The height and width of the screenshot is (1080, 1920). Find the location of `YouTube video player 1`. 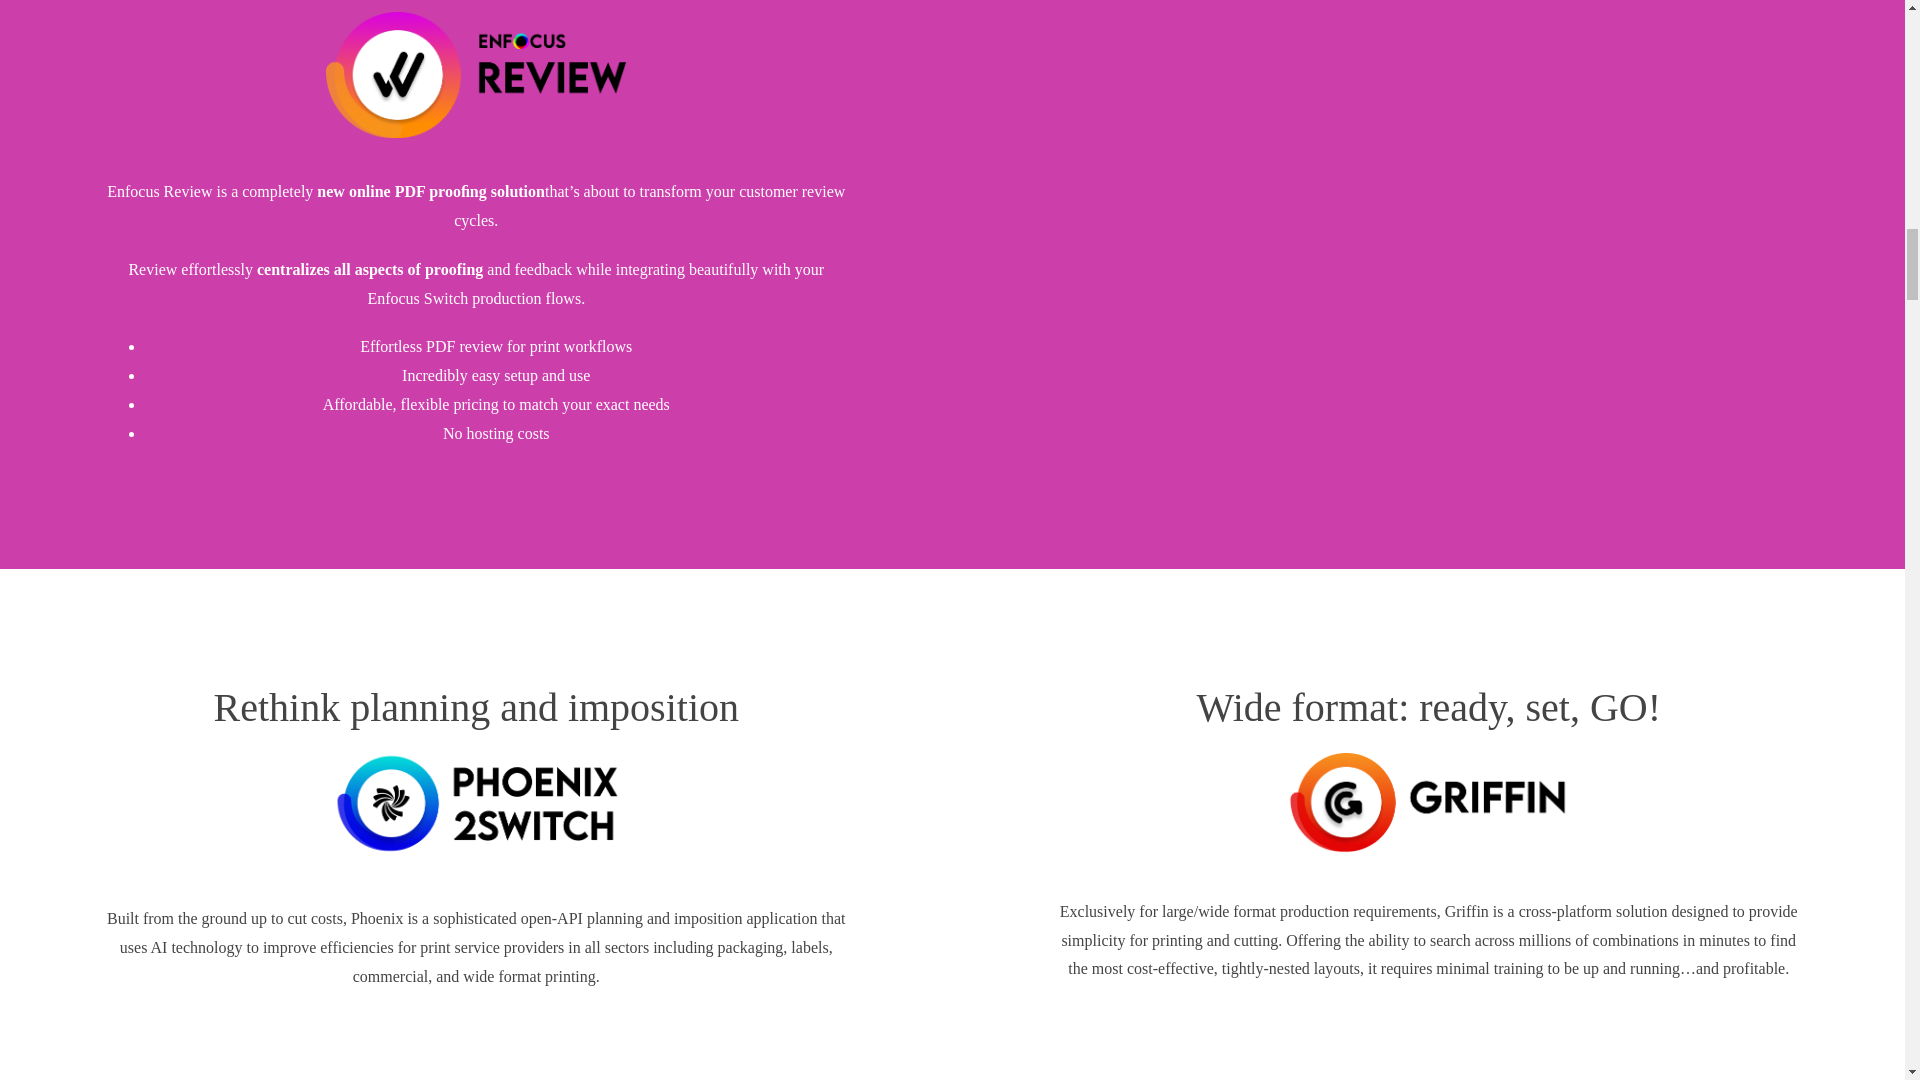

YouTube video player 1 is located at coordinates (1356, 107).